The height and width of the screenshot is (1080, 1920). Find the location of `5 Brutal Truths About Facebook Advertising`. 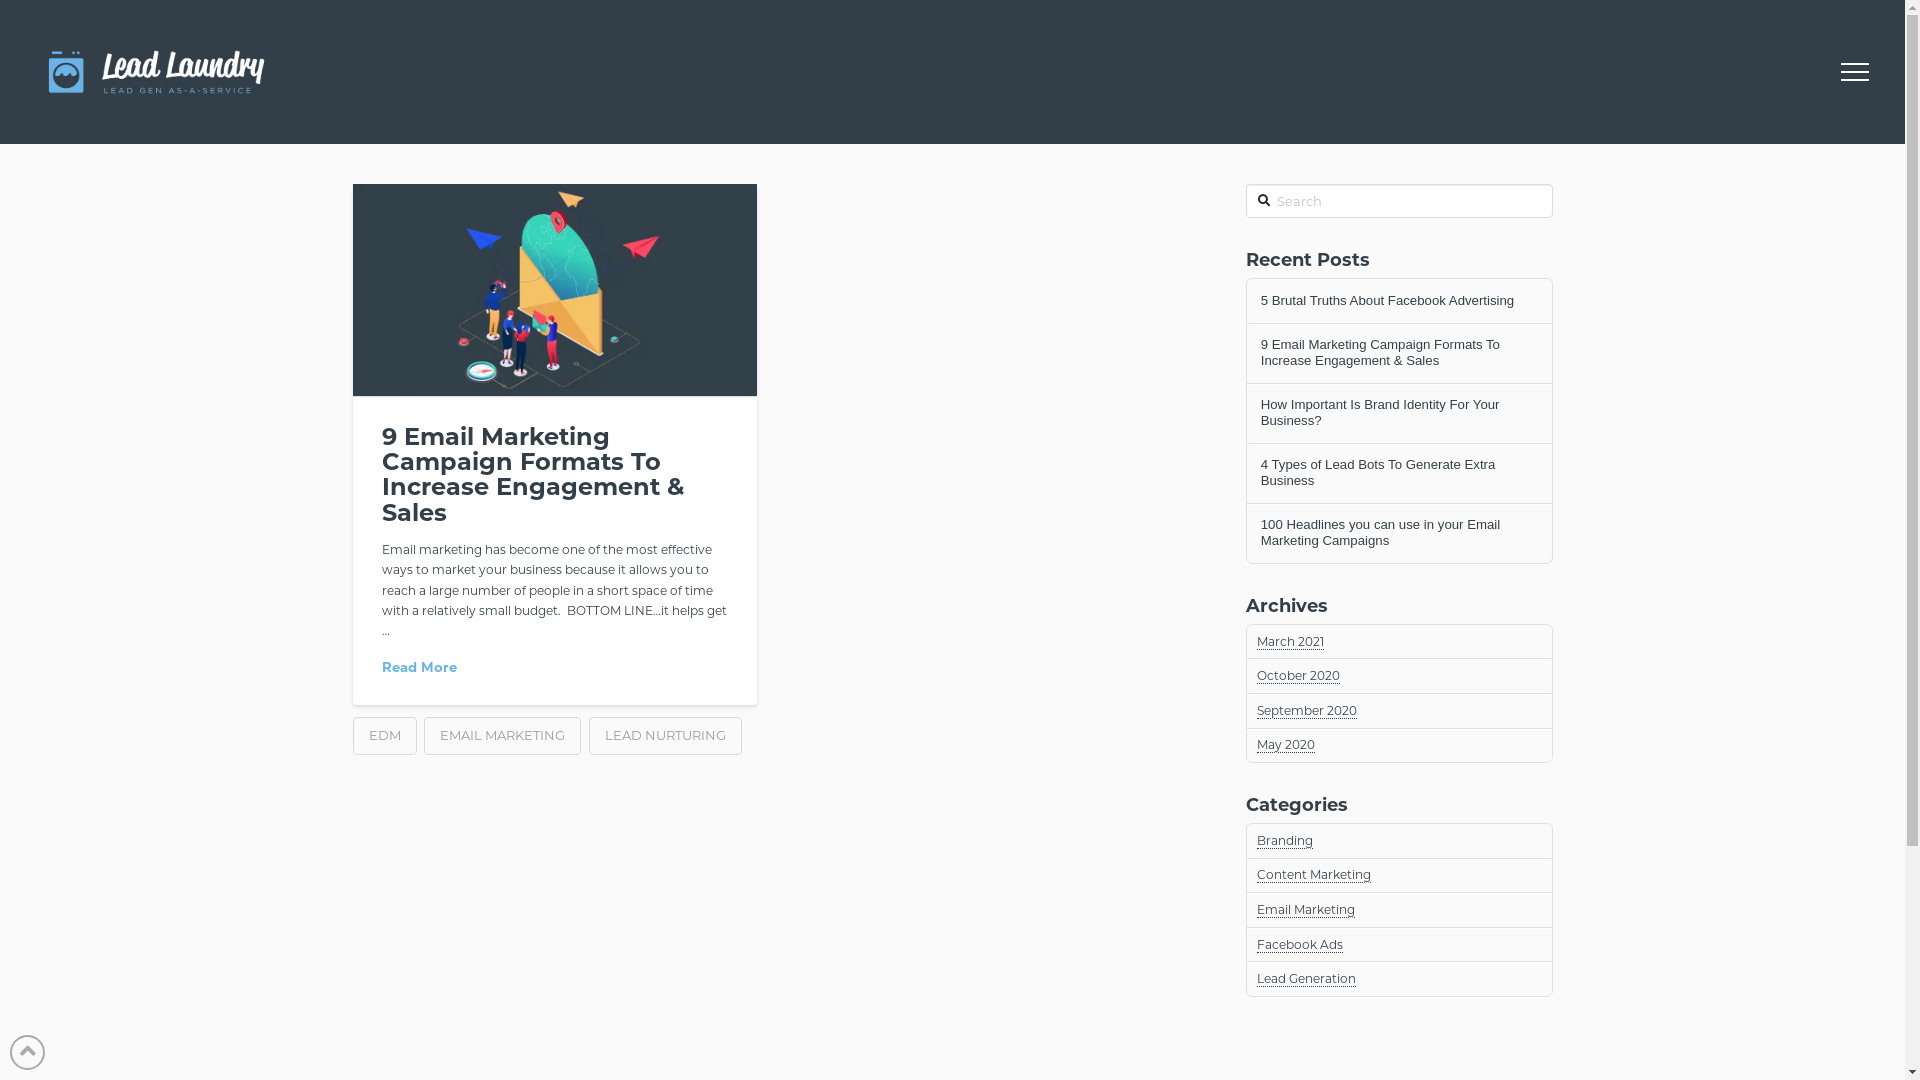

5 Brutal Truths About Facebook Advertising is located at coordinates (1400, 301).